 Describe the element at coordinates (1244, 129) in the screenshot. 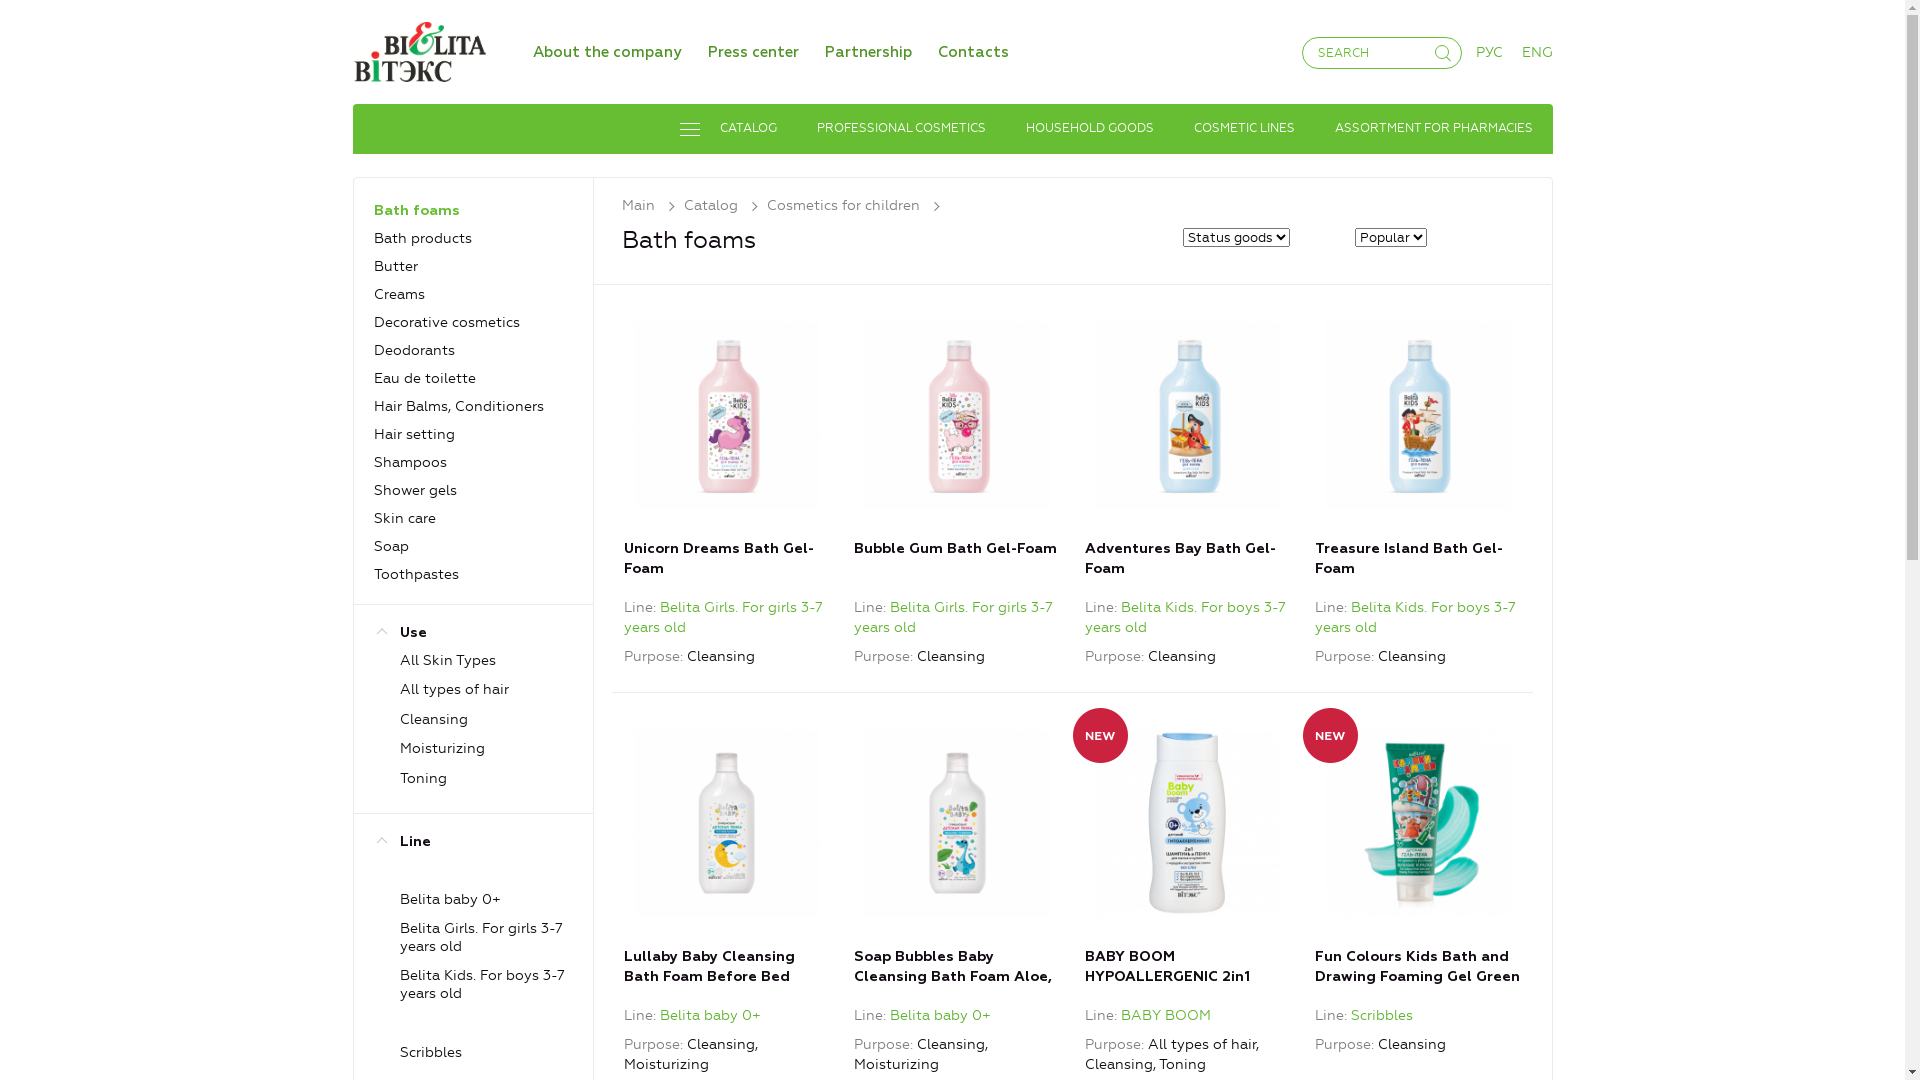

I see `COSMETIC LINES` at that location.